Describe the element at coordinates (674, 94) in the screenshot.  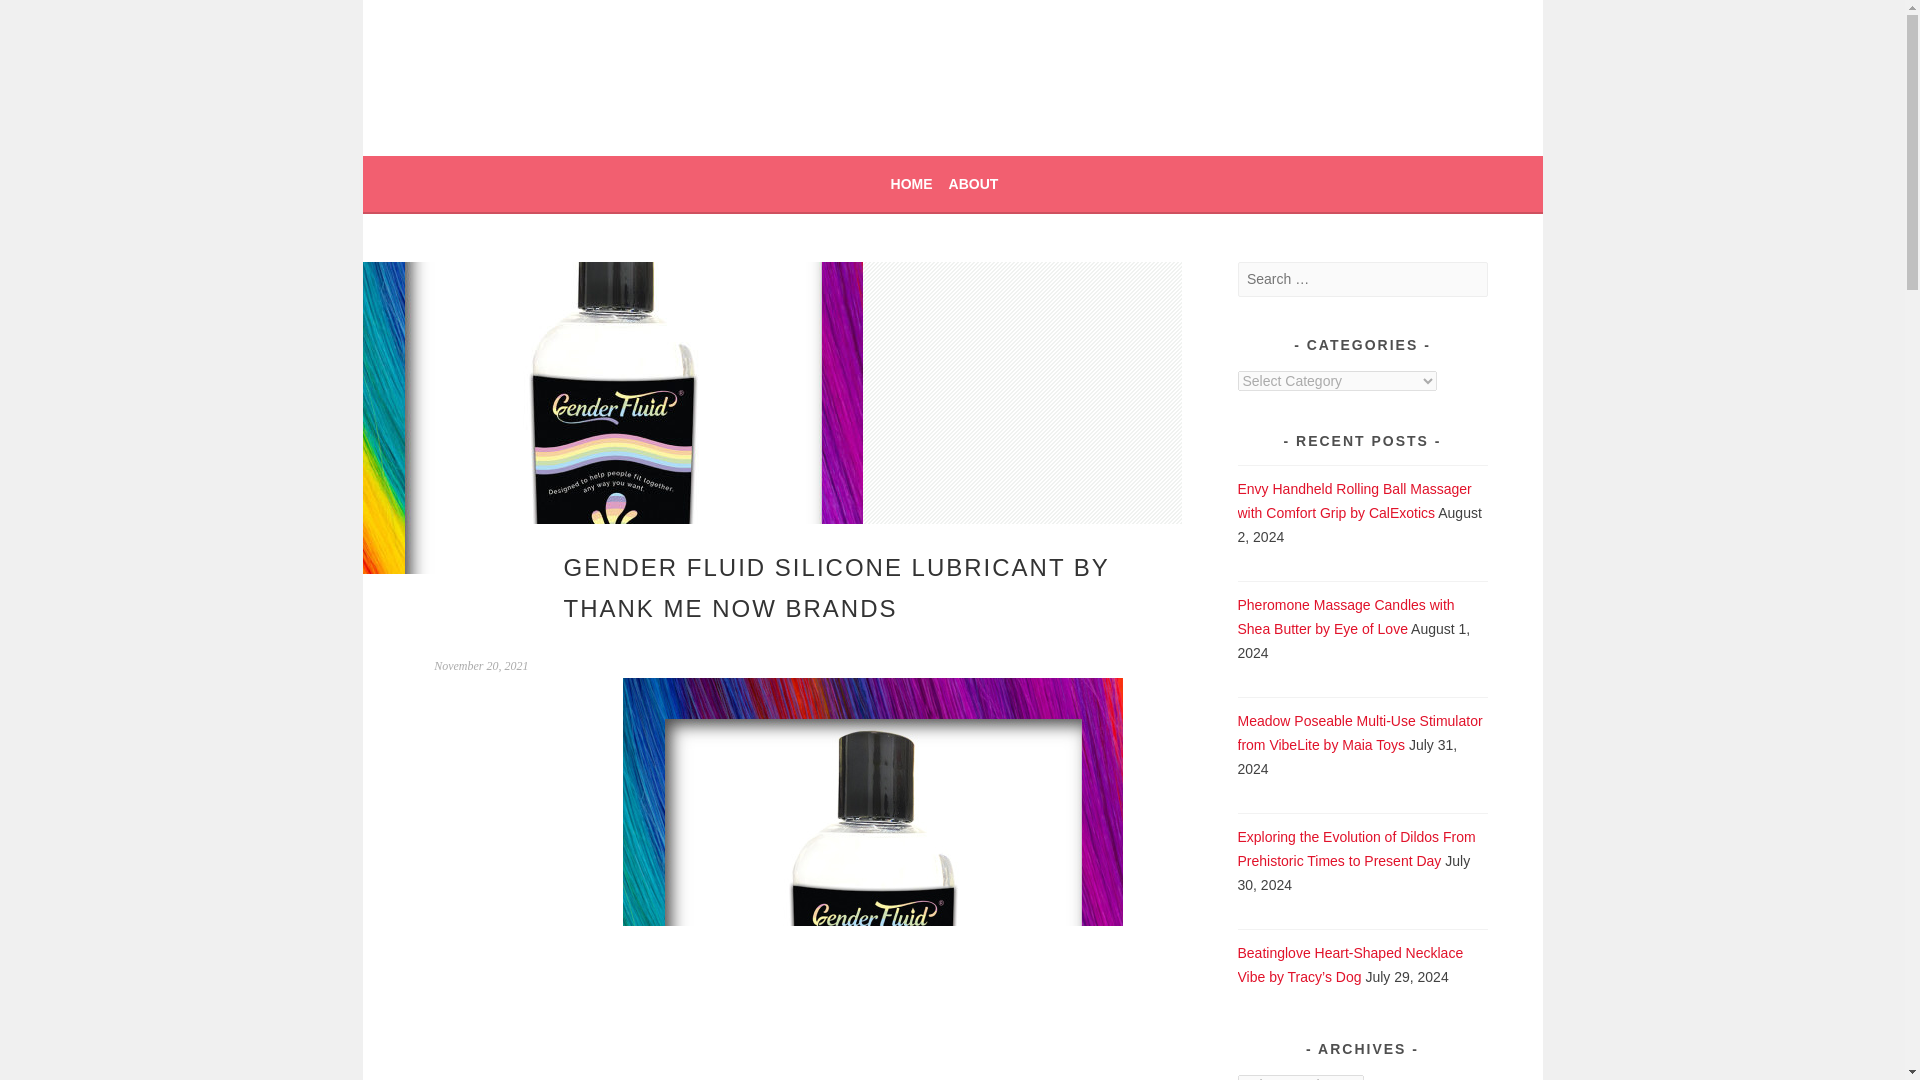
I see `THE RESOURCE BY MOLLY` at that location.